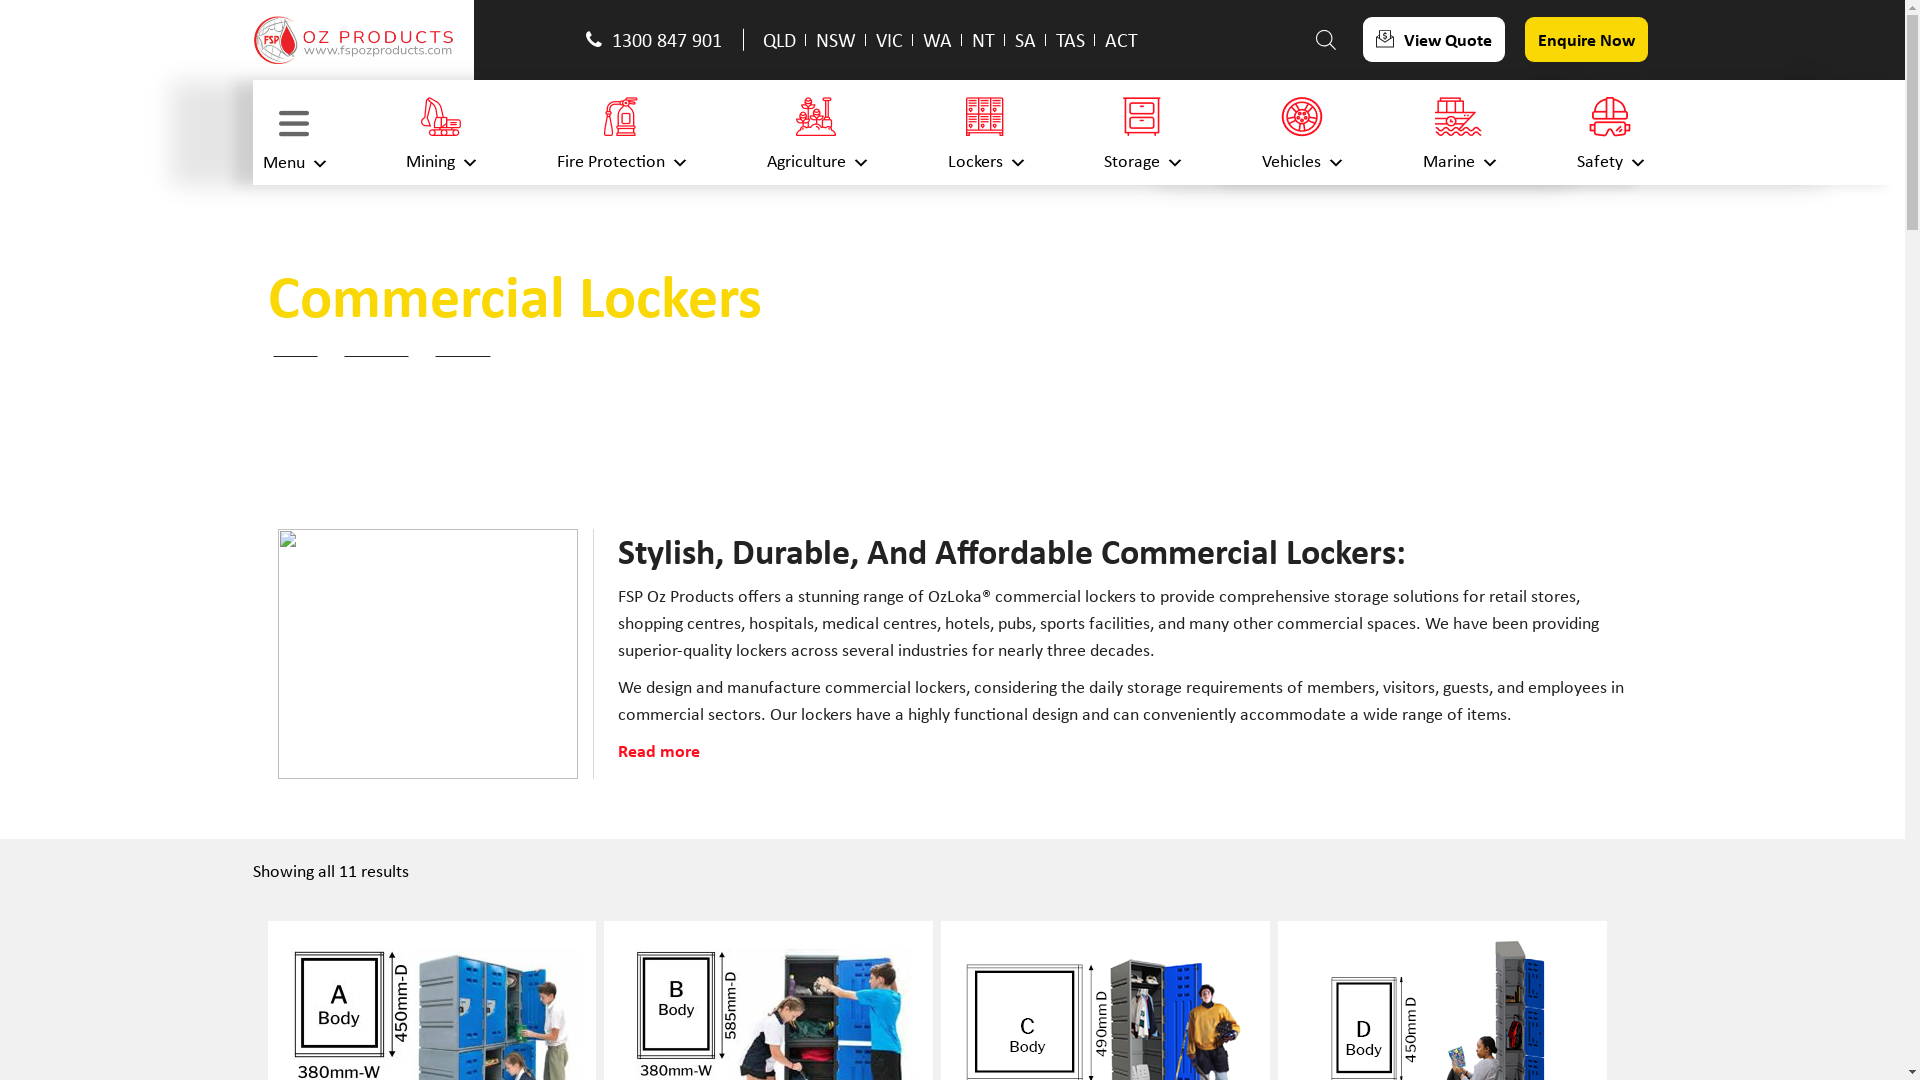 Image resolution: width=1920 pixels, height=1080 pixels. Describe the element at coordinates (1302, 132) in the screenshot. I see `Vehicles` at that location.